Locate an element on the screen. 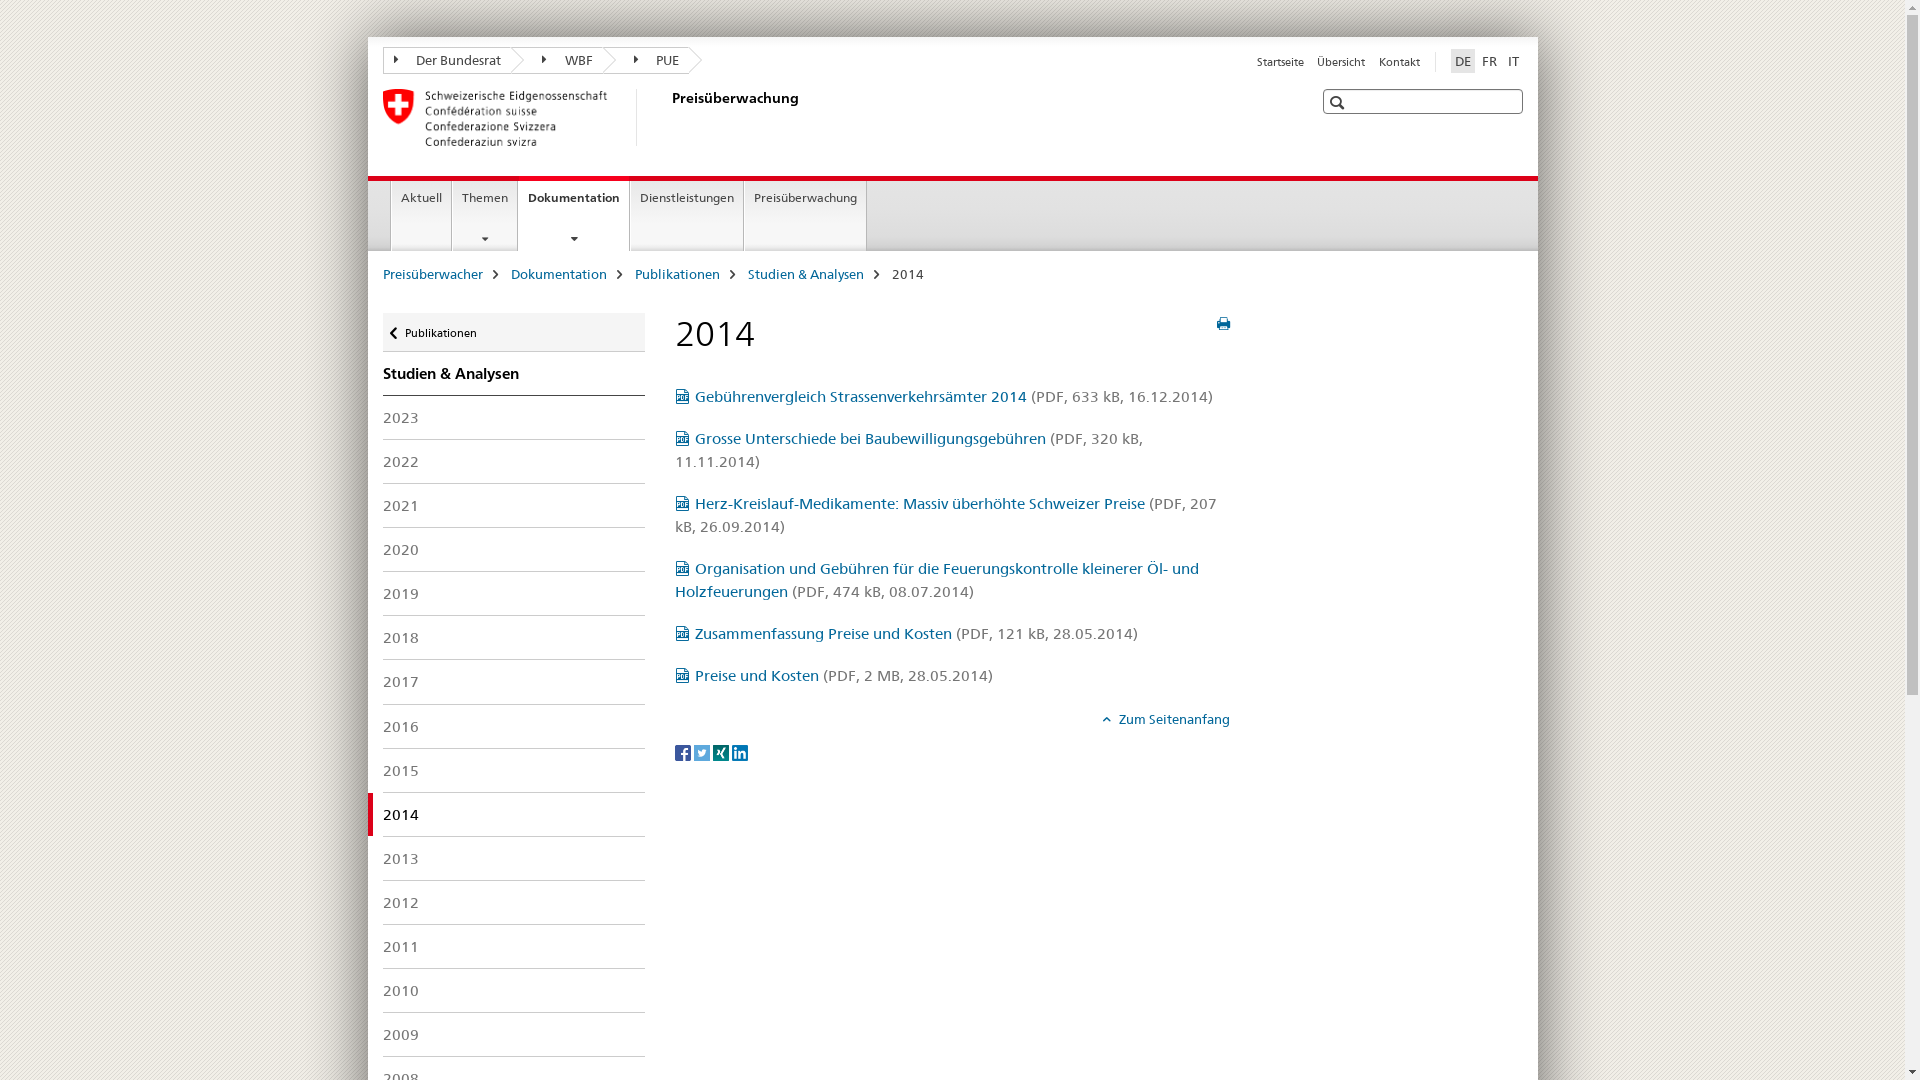 This screenshot has height=1080, width=1920. 2022 is located at coordinates (514, 462).